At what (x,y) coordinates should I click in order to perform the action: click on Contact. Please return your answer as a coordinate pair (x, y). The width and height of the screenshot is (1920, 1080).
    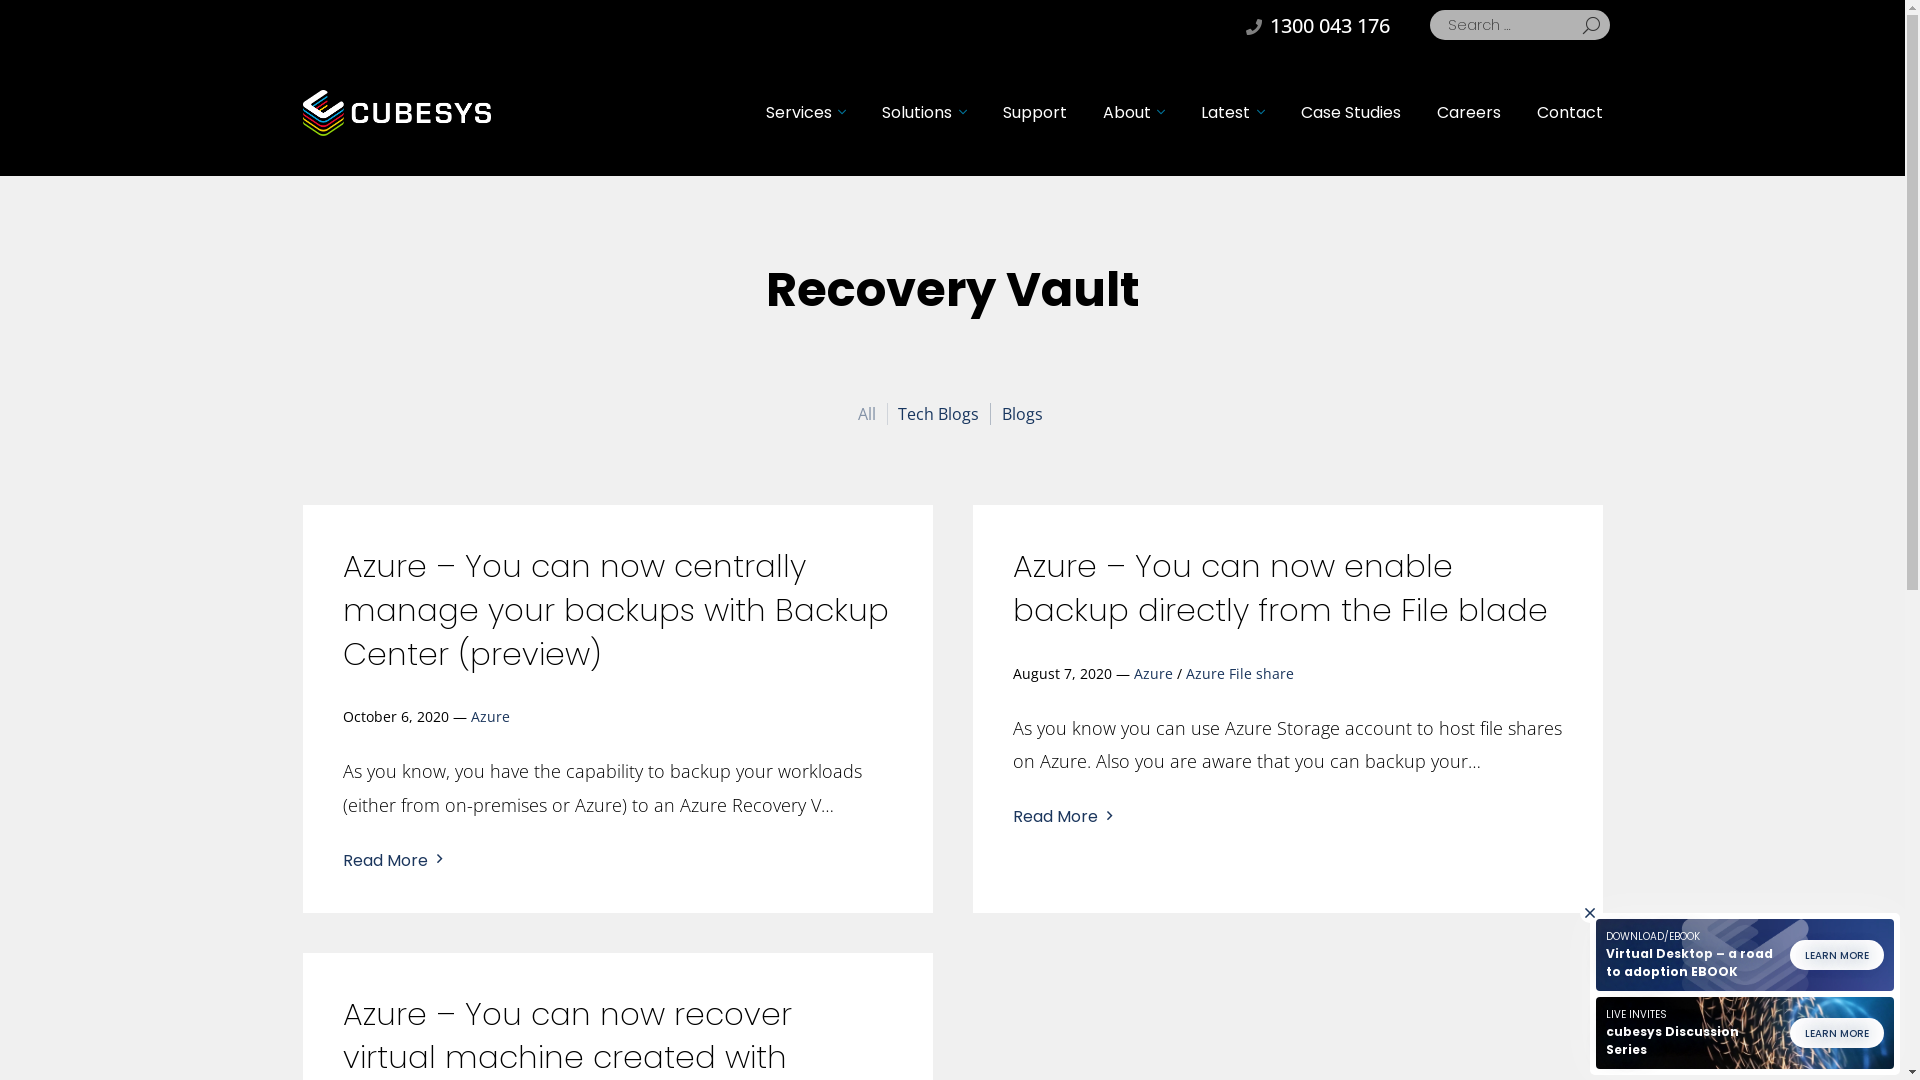
    Looking at the image, I should click on (1569, 113).